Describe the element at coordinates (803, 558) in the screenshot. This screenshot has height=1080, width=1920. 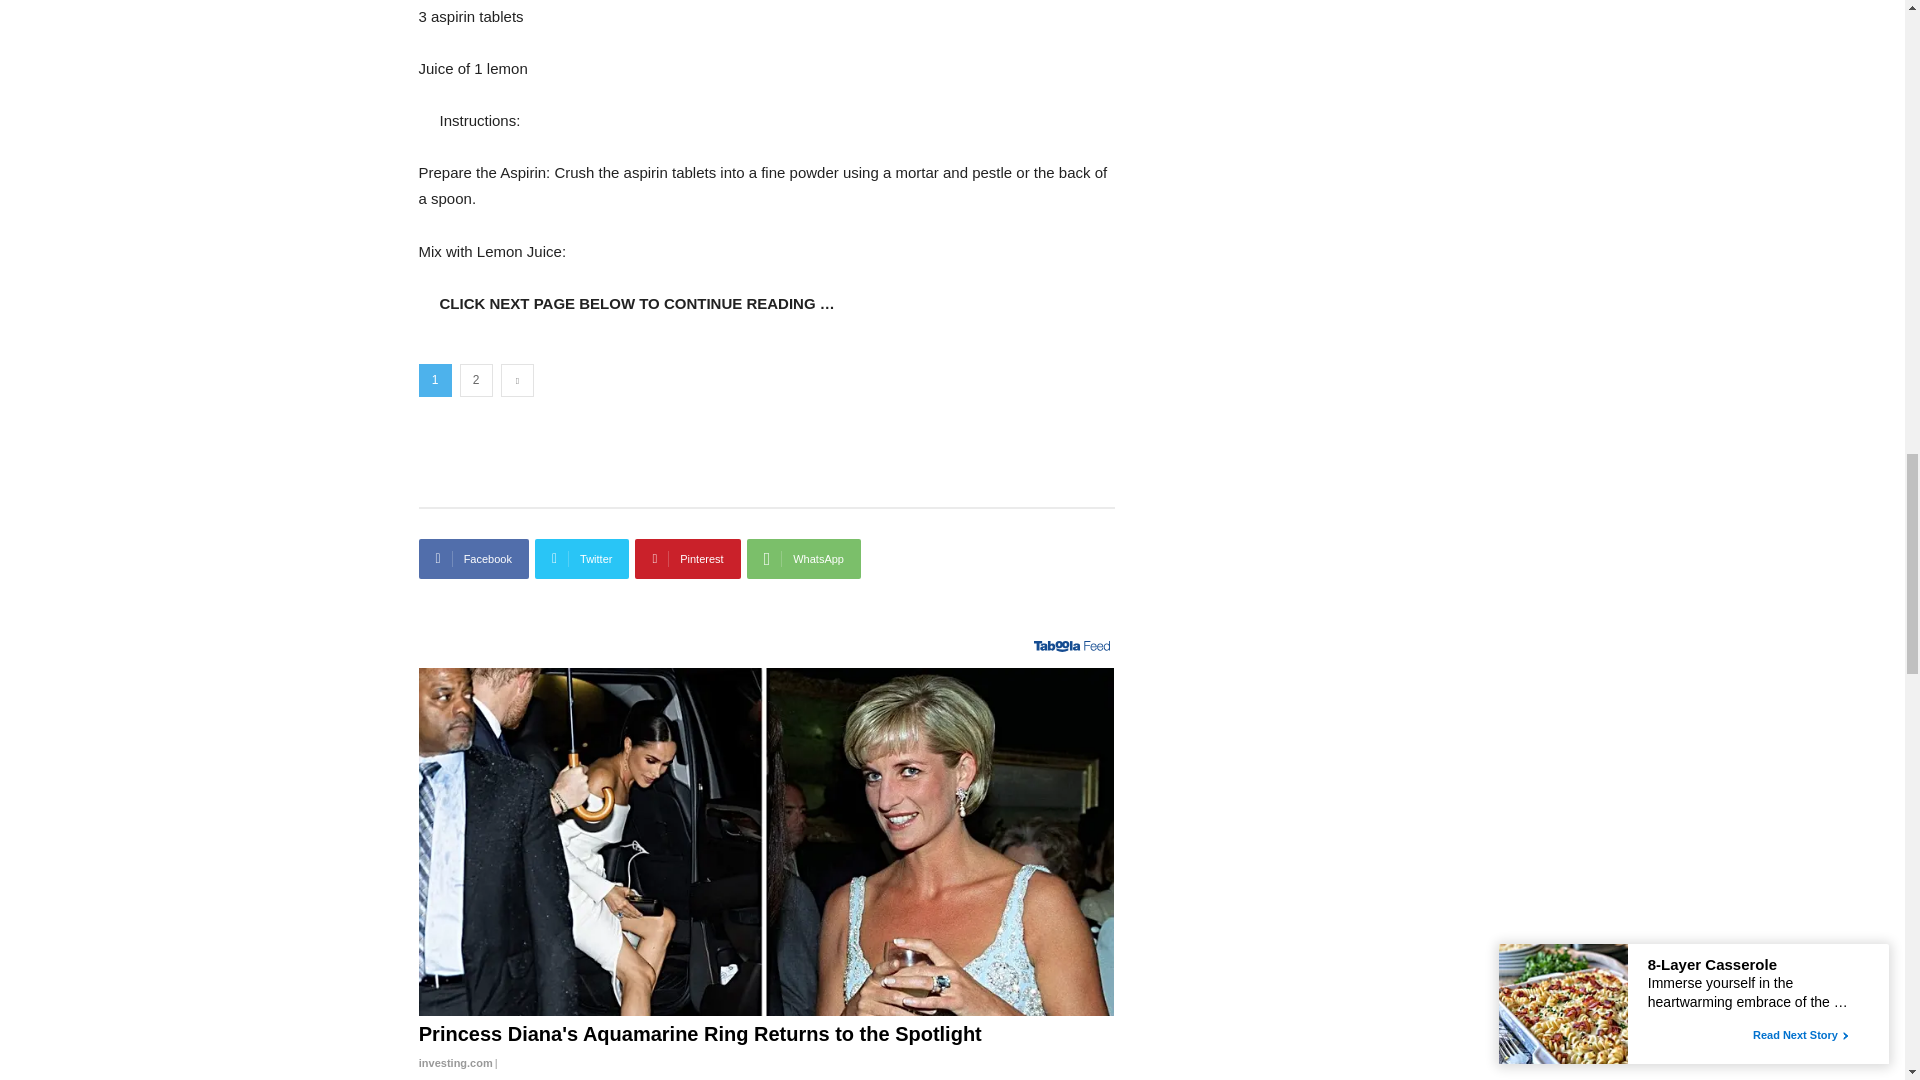
I see `WhatsApp` at that location.